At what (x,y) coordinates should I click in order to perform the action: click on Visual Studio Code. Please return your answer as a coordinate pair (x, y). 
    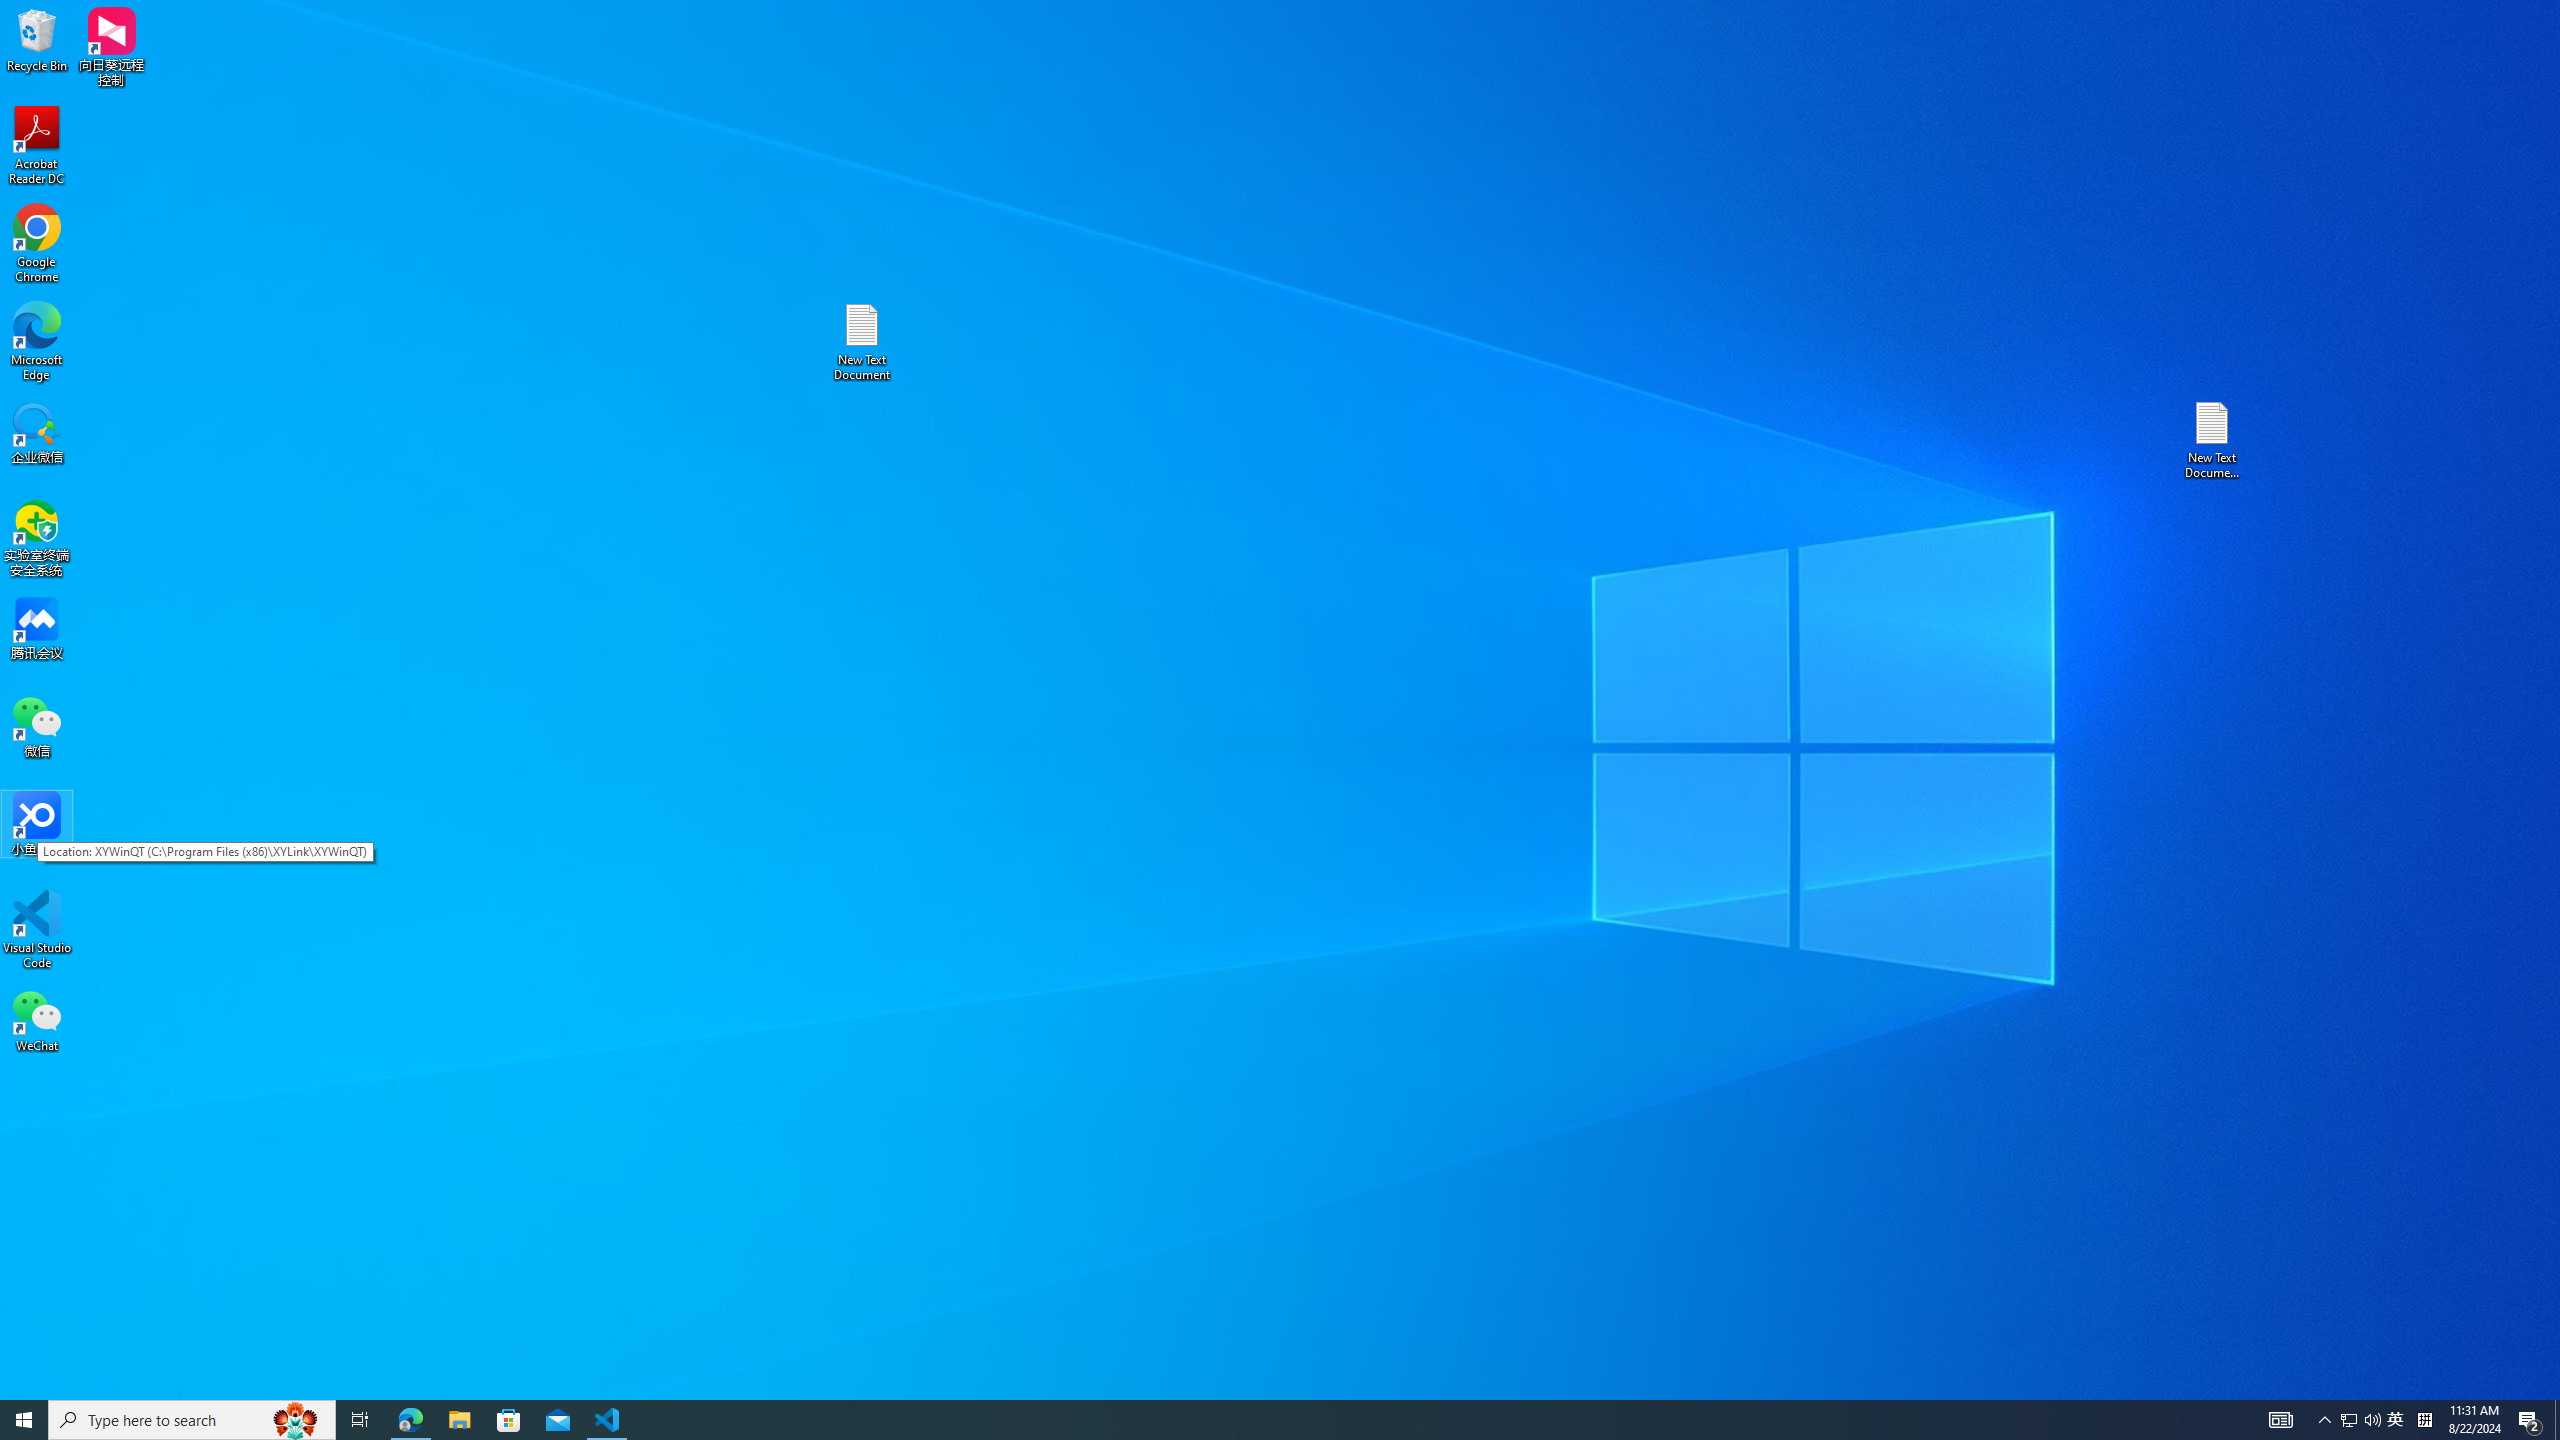
    Looking at the image, I should click on (37, 146).